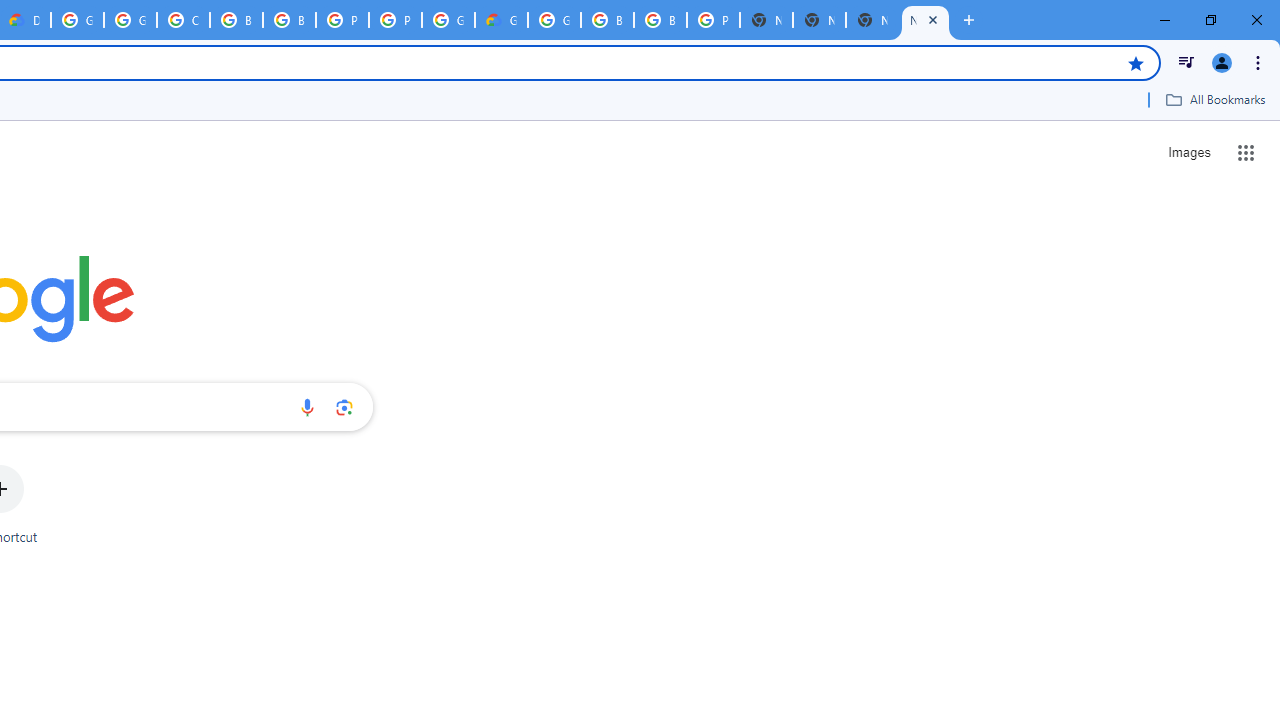 This screenshot has height=720, width=1280. Describe the element at coordinates (307, 407) in the screenshot. I see `Search by voice` at that location.